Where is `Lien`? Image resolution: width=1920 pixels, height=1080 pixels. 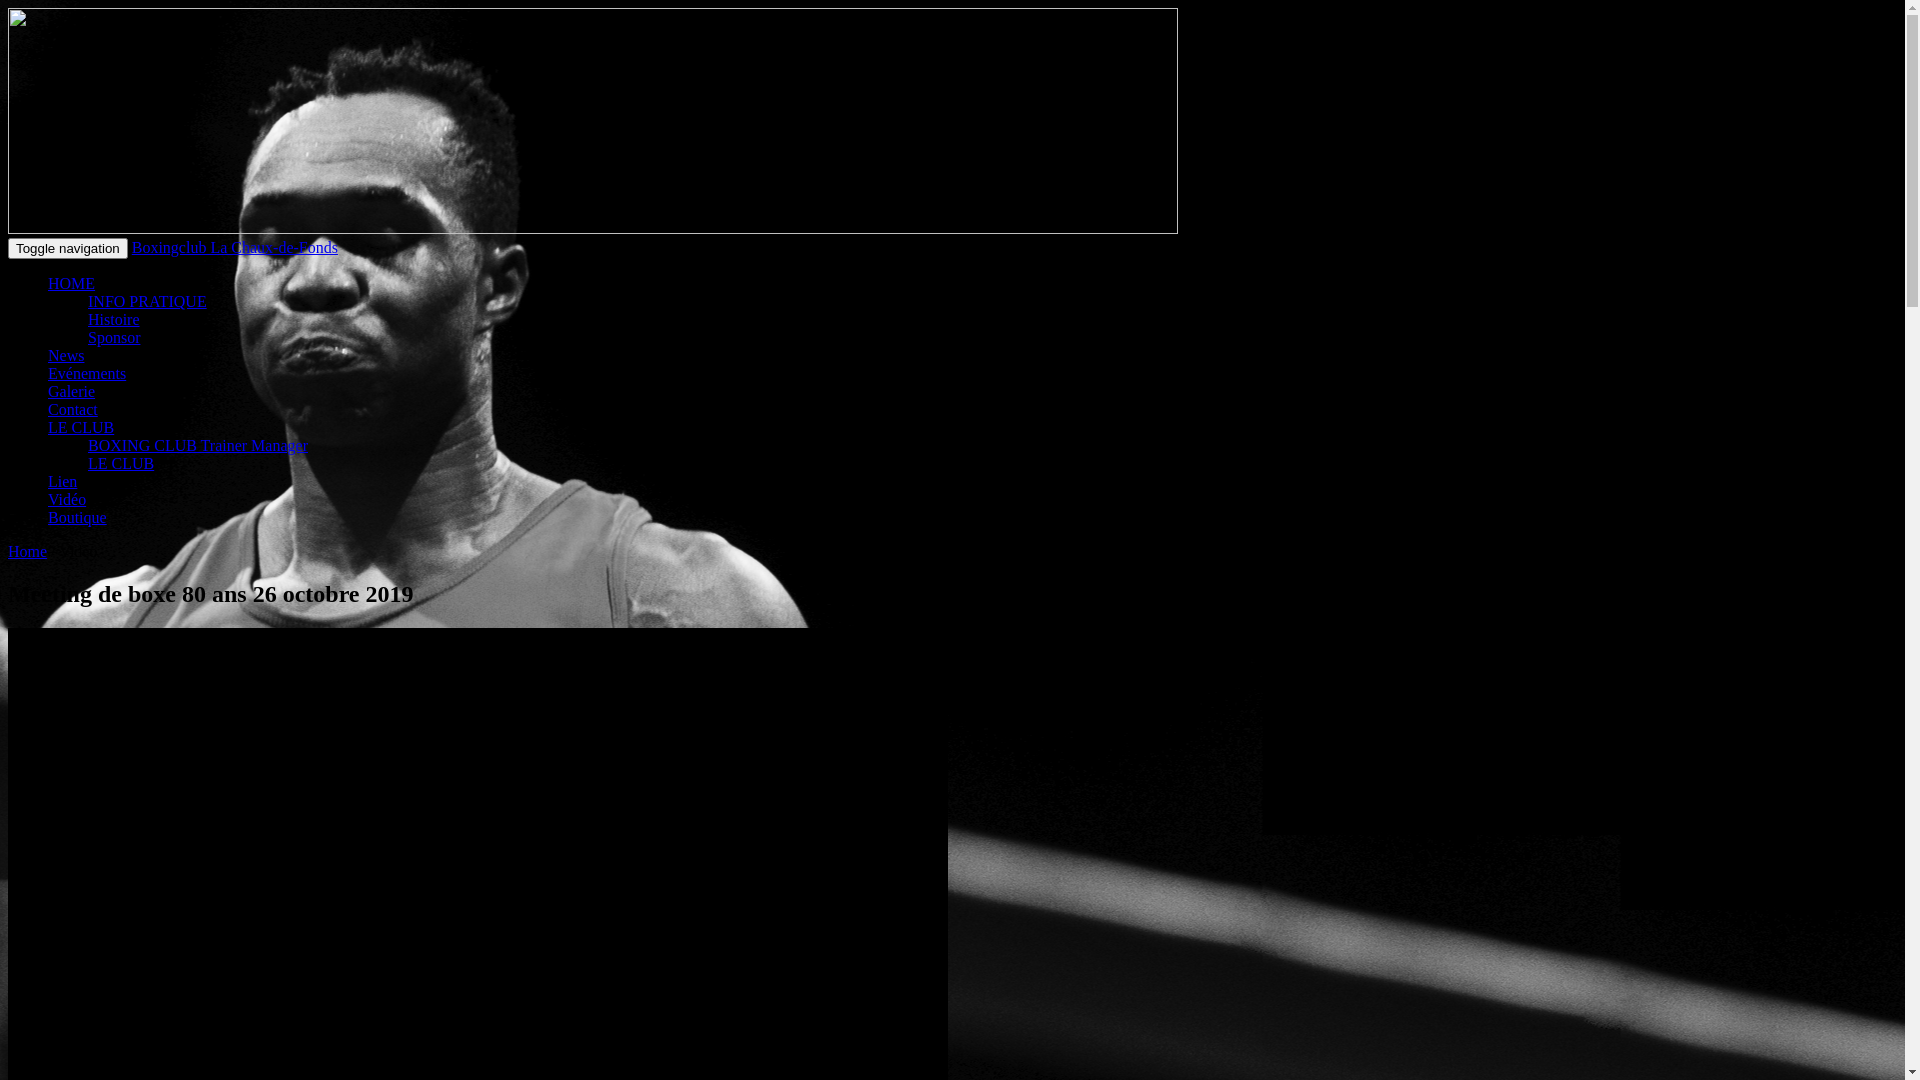
Lien is located at coordinates (62, 482).